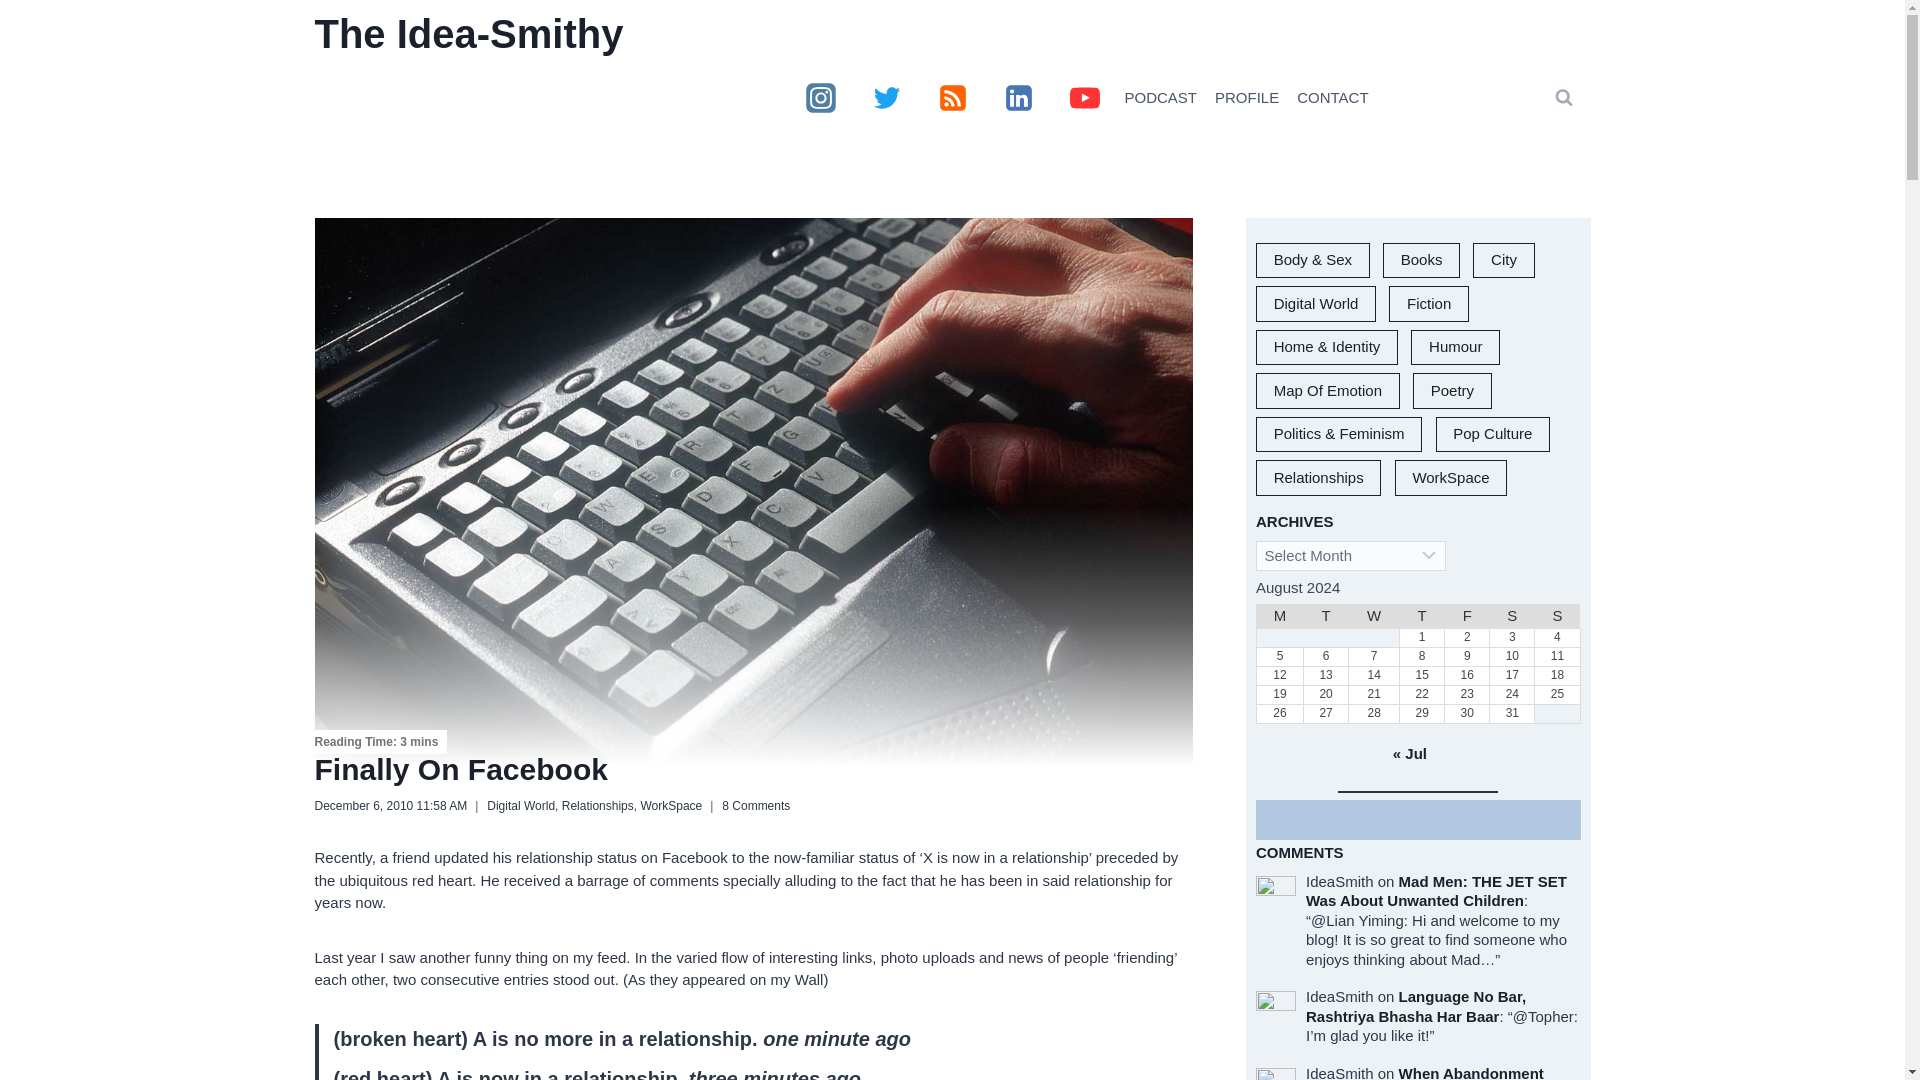 The width and height of the screenshot is (1920, 1080). I want to click on WorkSpace, so click(670, 806).